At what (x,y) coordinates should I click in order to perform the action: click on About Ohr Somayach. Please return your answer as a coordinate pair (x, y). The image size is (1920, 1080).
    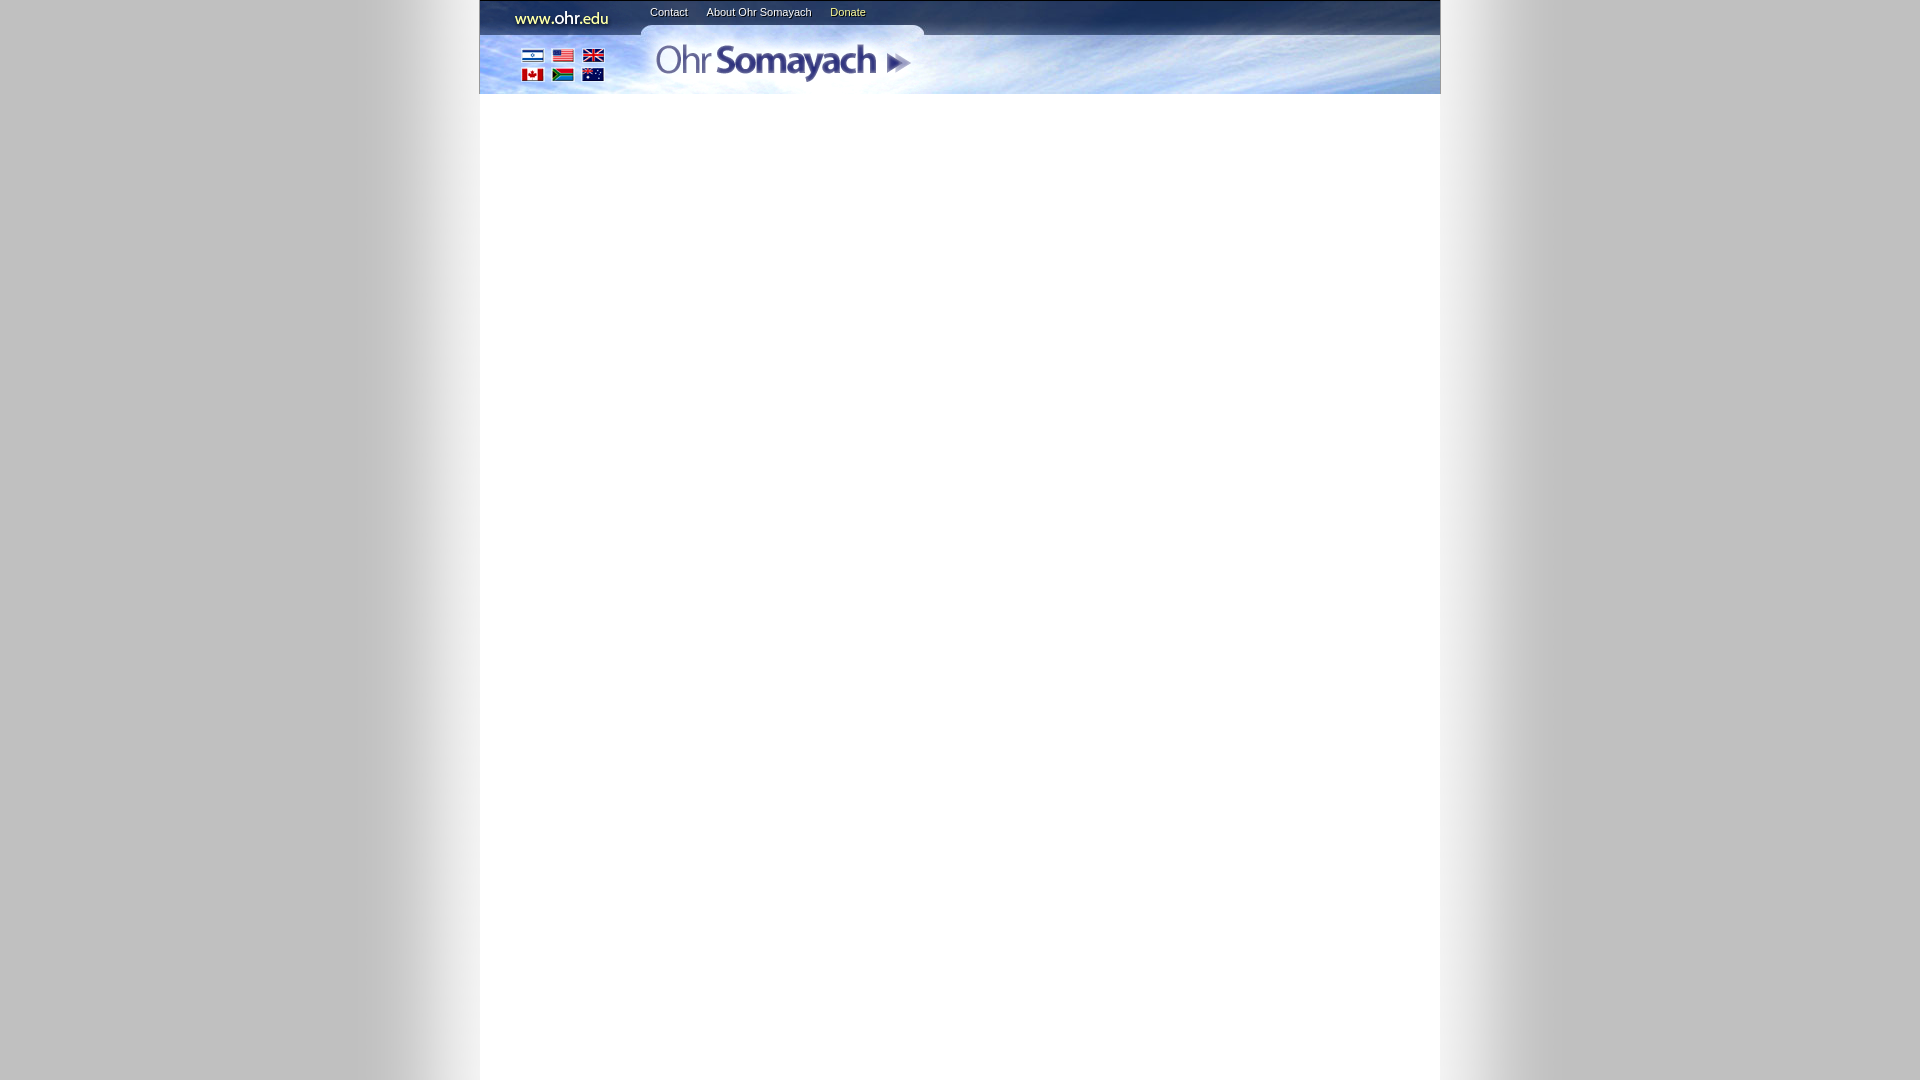
    Looking at the image, I should click on (759, 12).